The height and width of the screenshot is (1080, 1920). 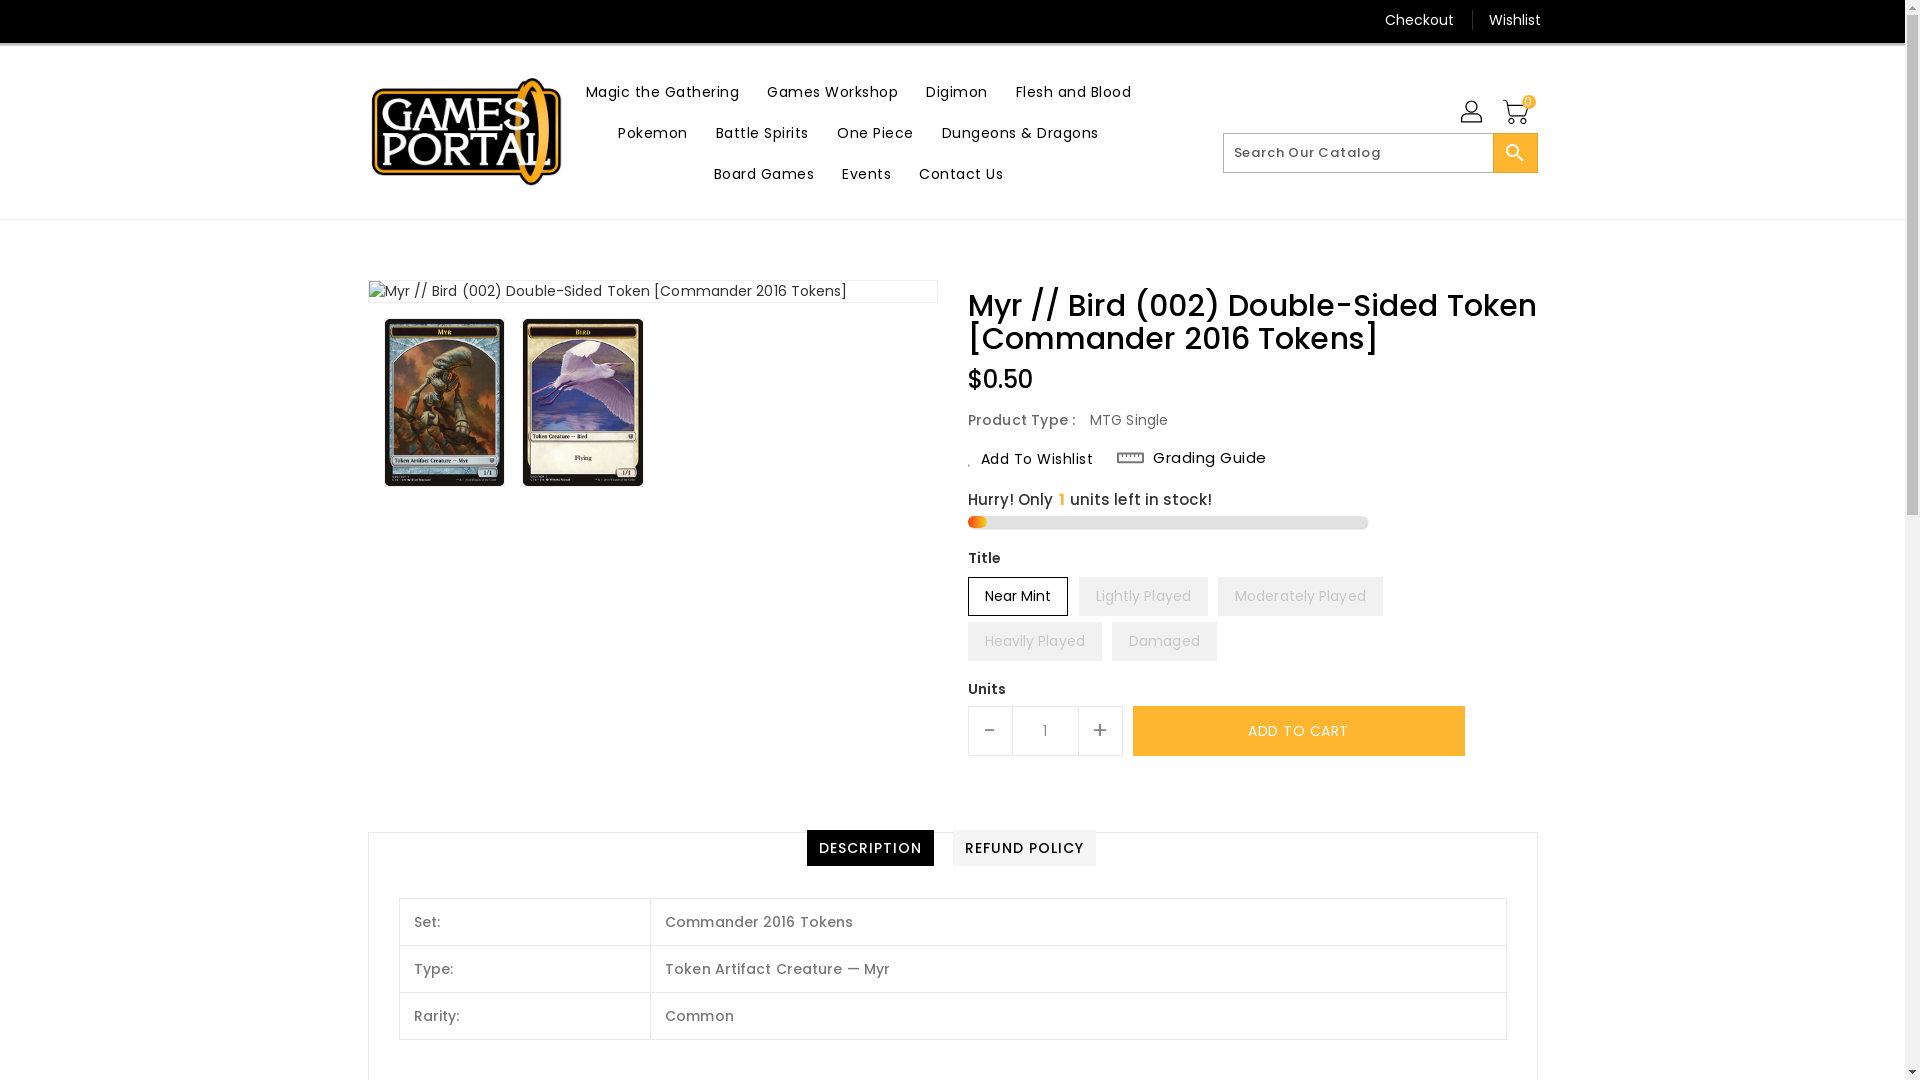 I want to click on Contact Us, so click(x=961, y=174).